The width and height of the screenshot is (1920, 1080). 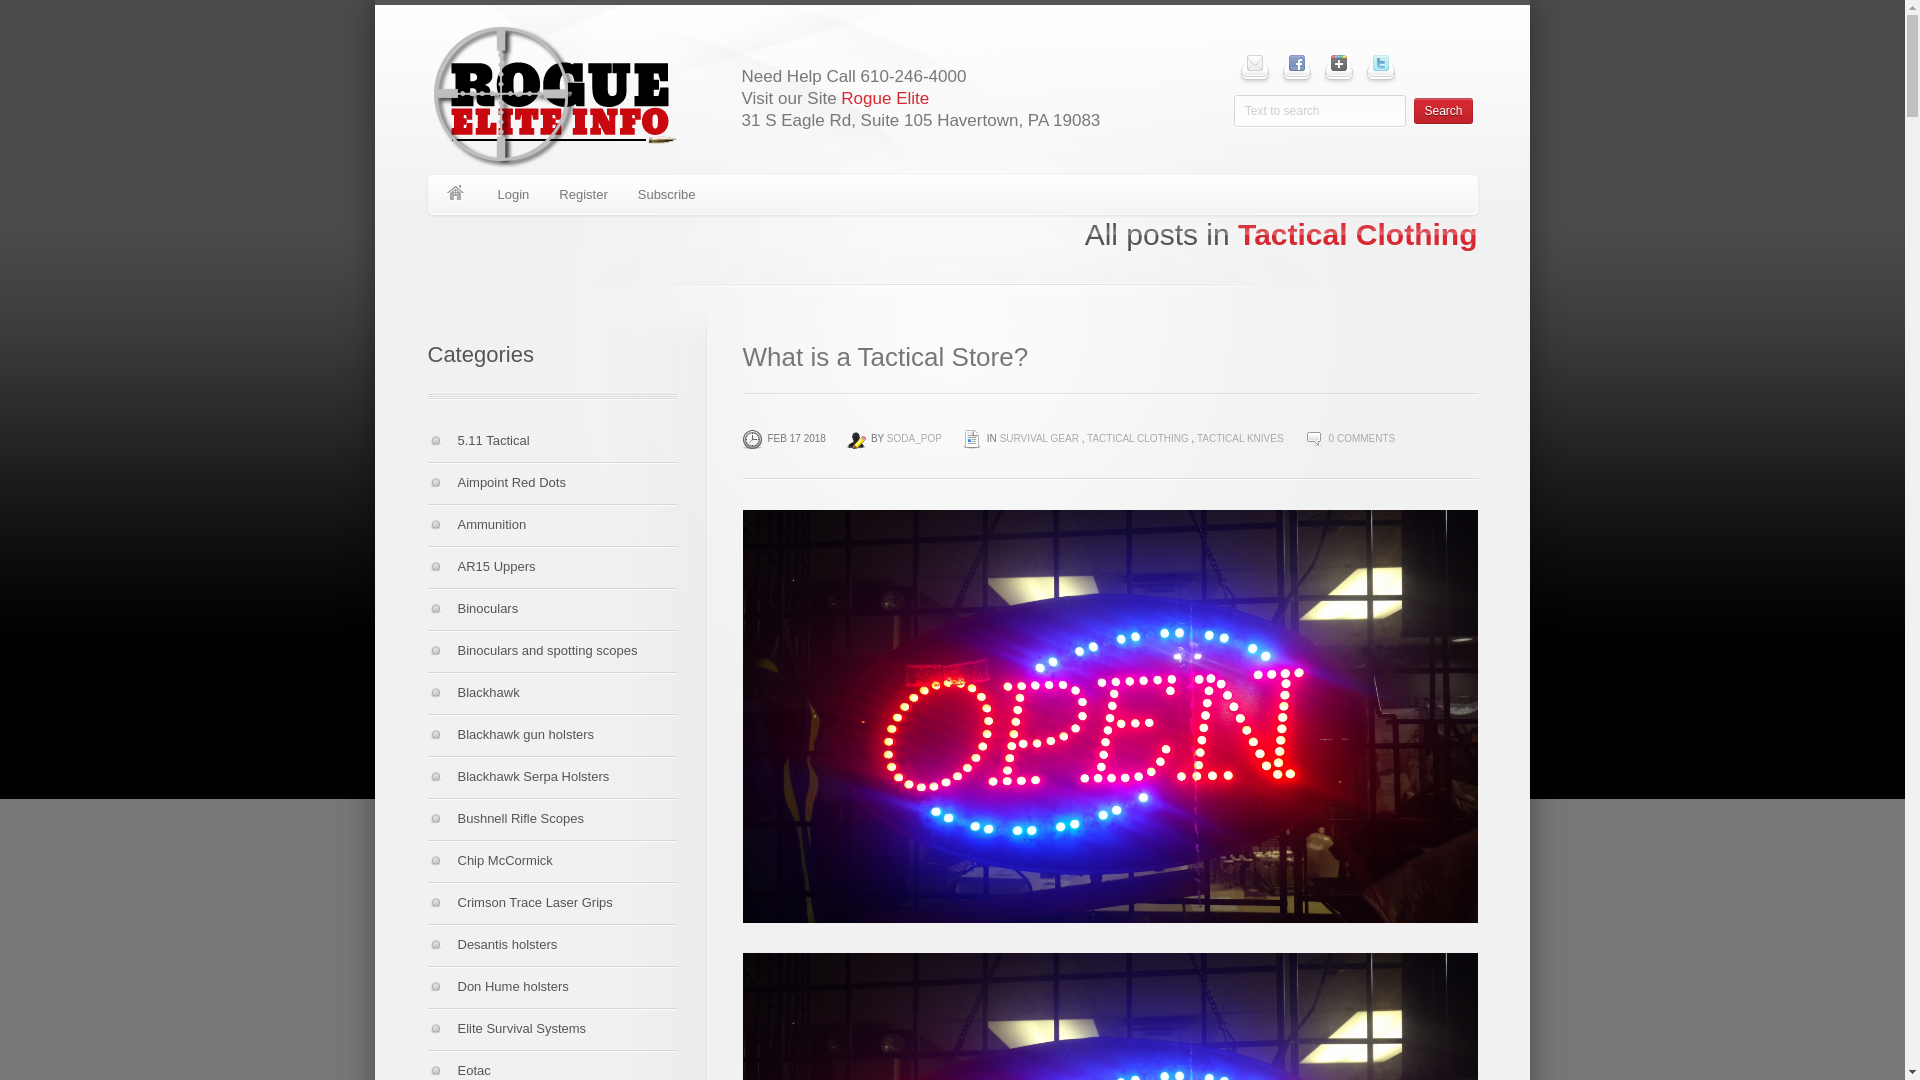 I want to click on What is a Tactical Store?, so click(x=884, y=356).